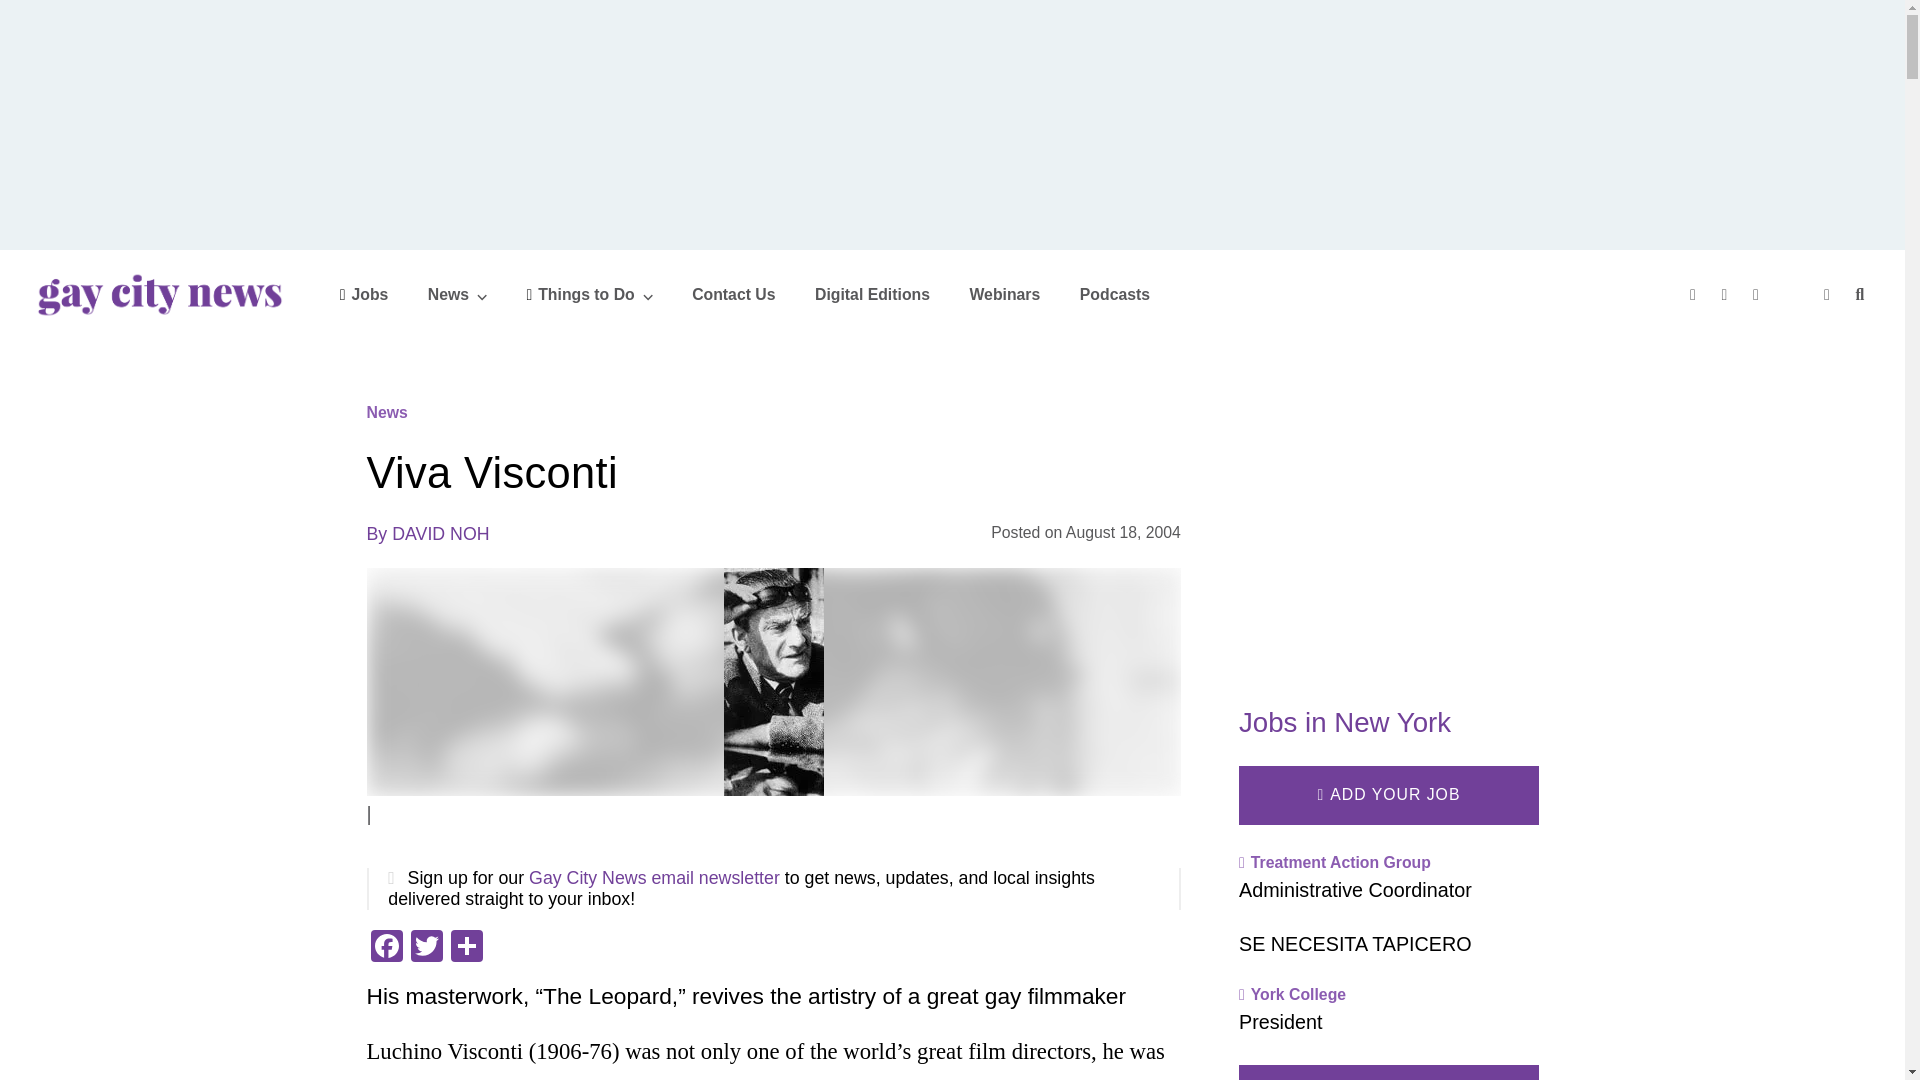 The width and height of the screenshot is (1920, 1080). What do you see at coordinates (1004, 294) in the screenshot?
I see `Webinars` at bounding box center [1004, 294].